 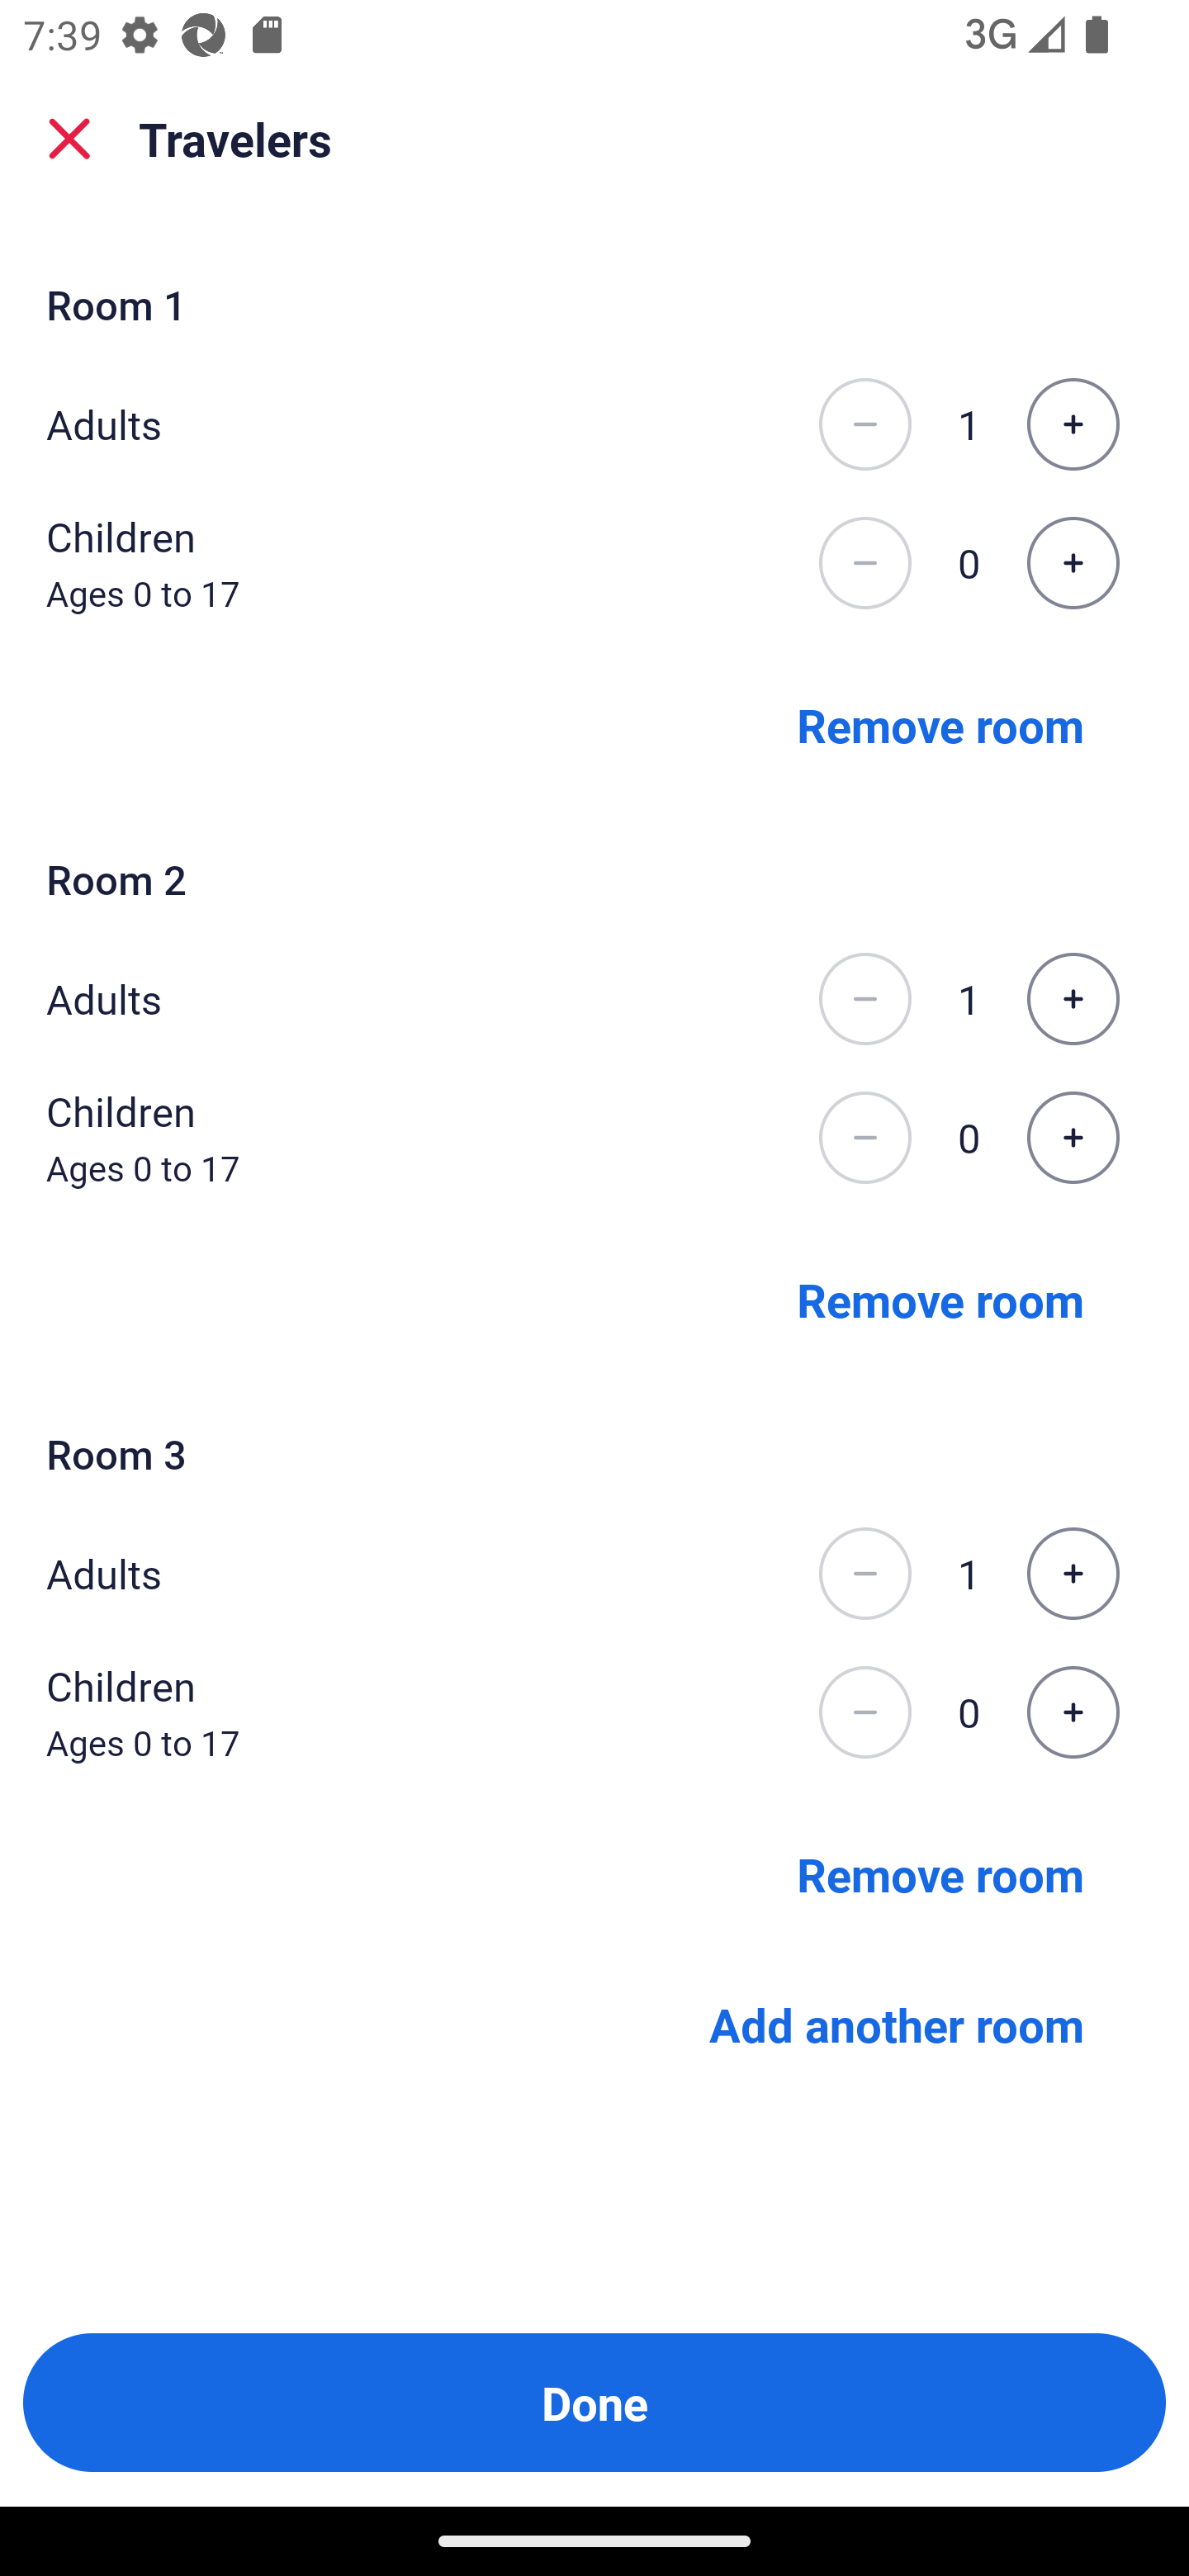 What do you see at coordinates (1073, 1574) in the screenshot?
I see `Increase the number of adults` at bounding box center [1073, 1574].